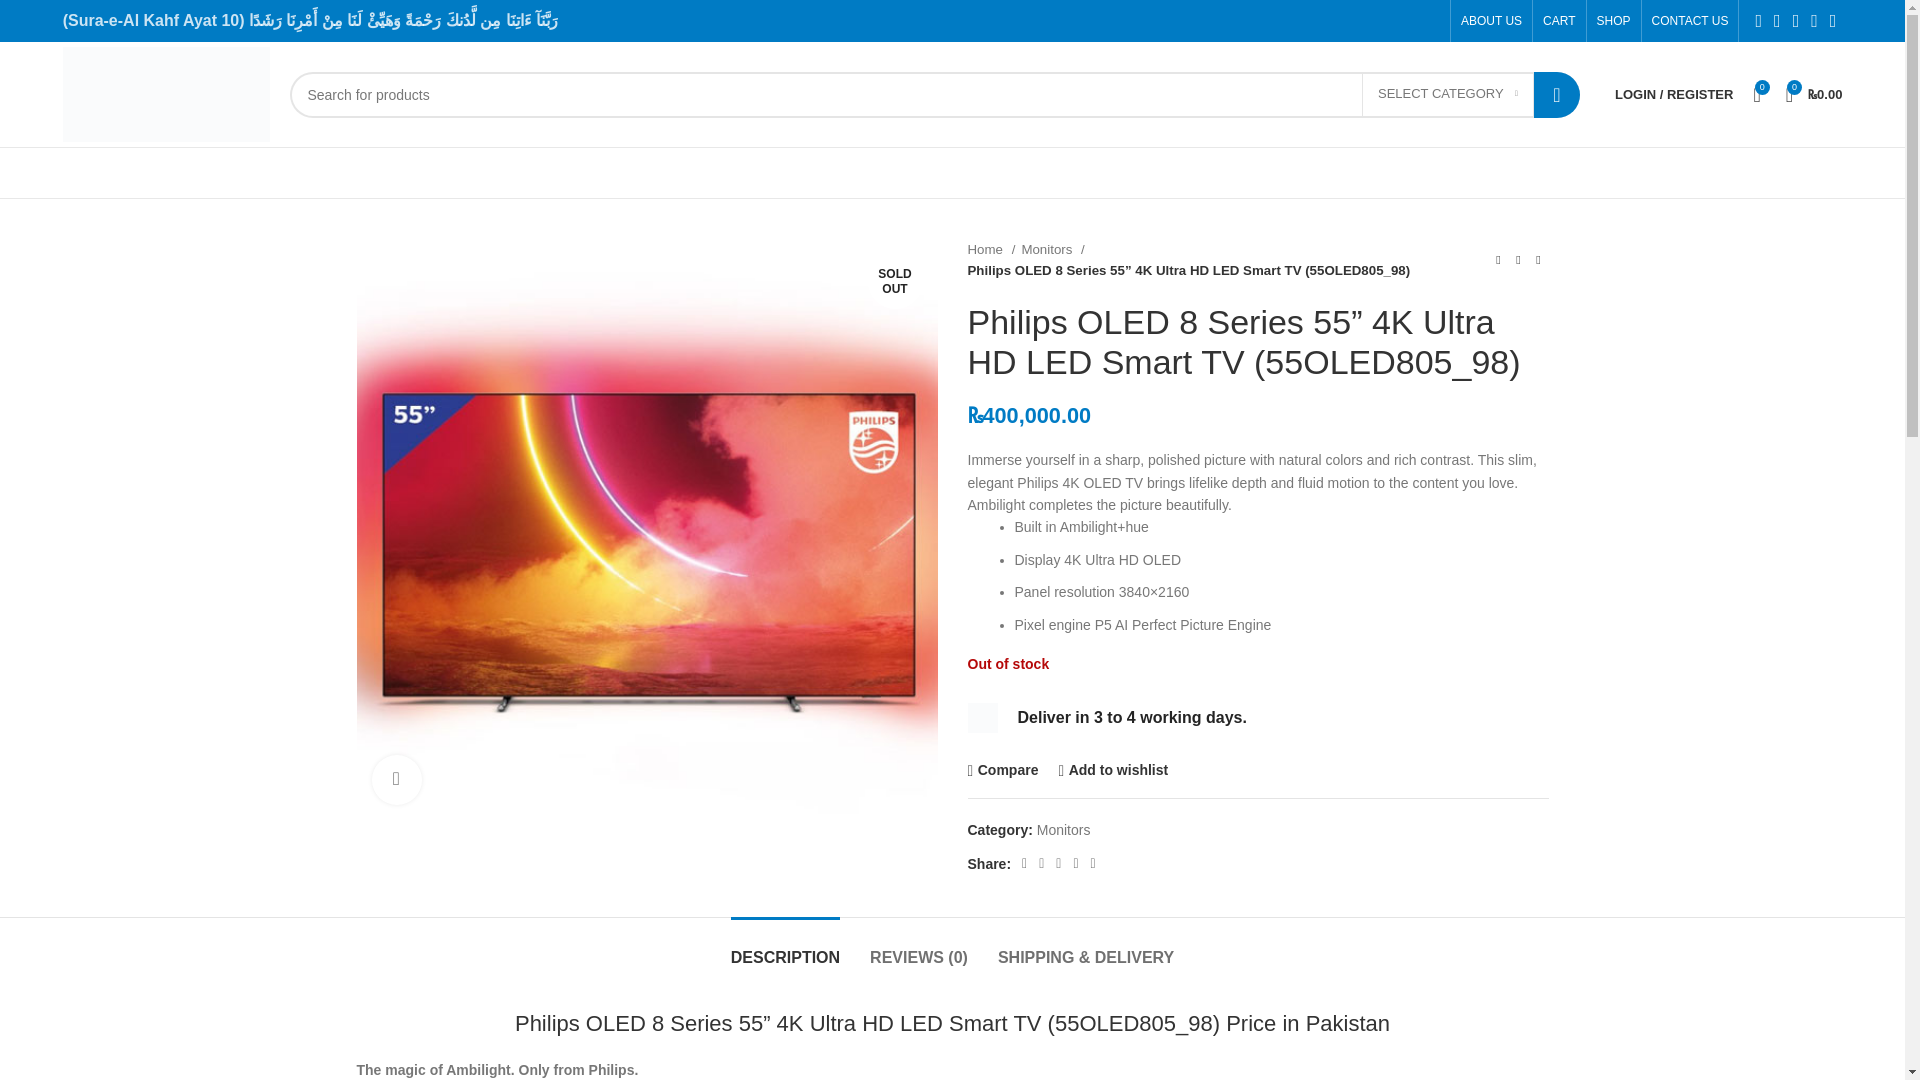  I want to click on Shopping cart, so click(1814, 94).